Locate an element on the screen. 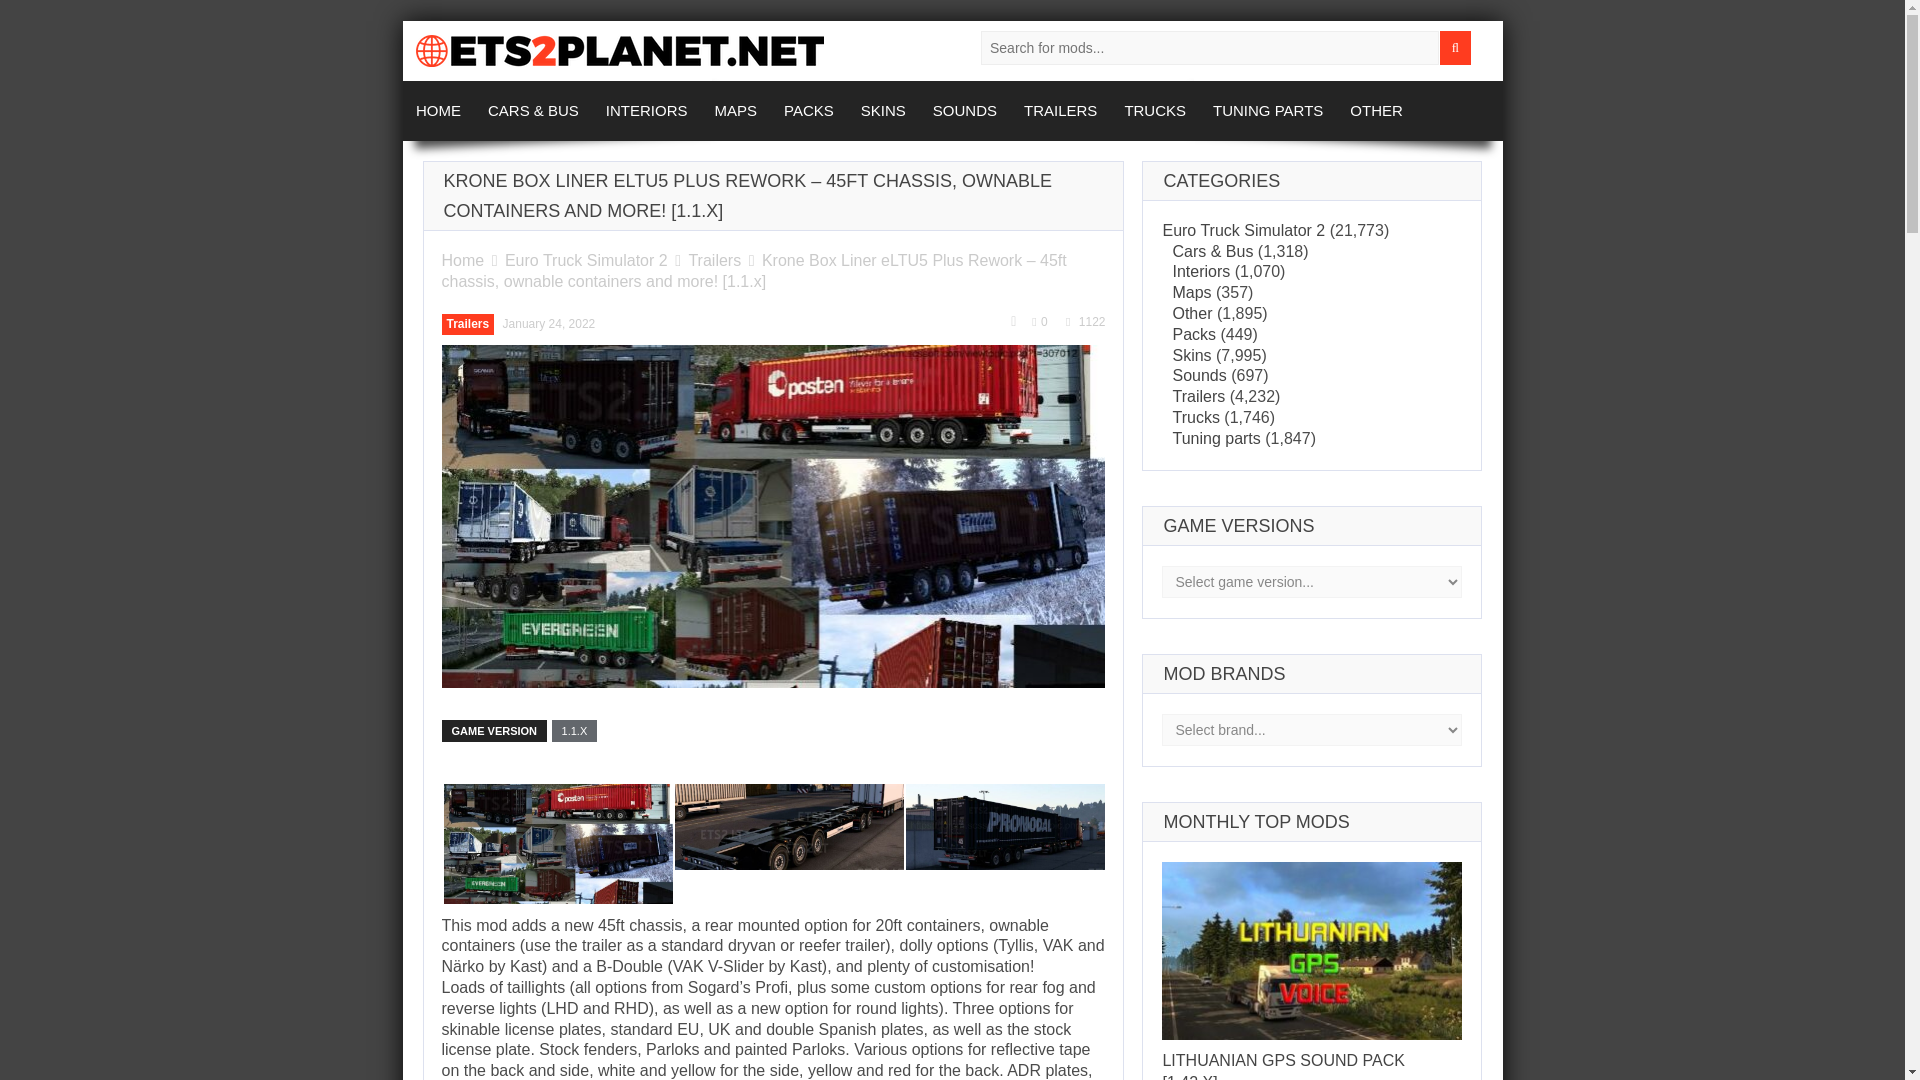 The height and width of the screenshot is (1080, 1920). HOME is located at coordinates (438, 111).